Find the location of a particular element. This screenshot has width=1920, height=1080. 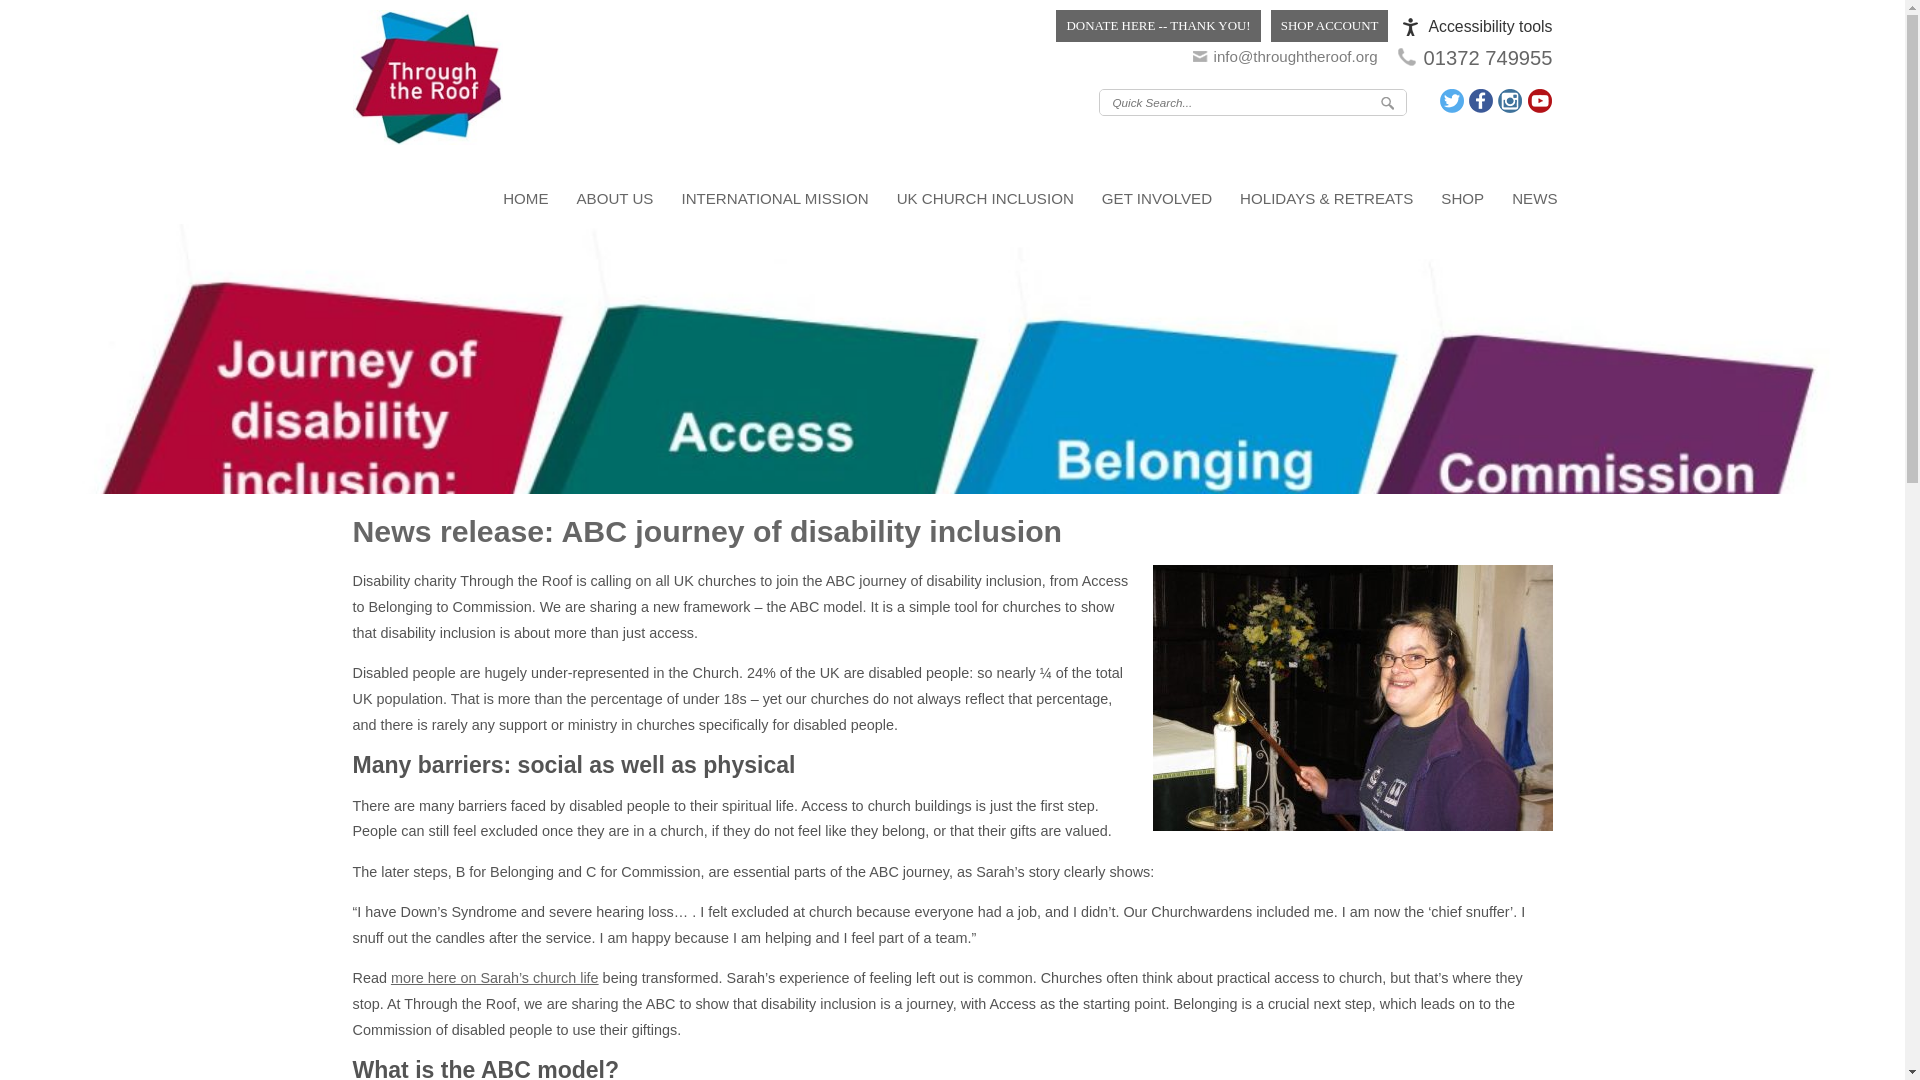

UK CHURCH INCLUSION is located at coordinates (986, 198).